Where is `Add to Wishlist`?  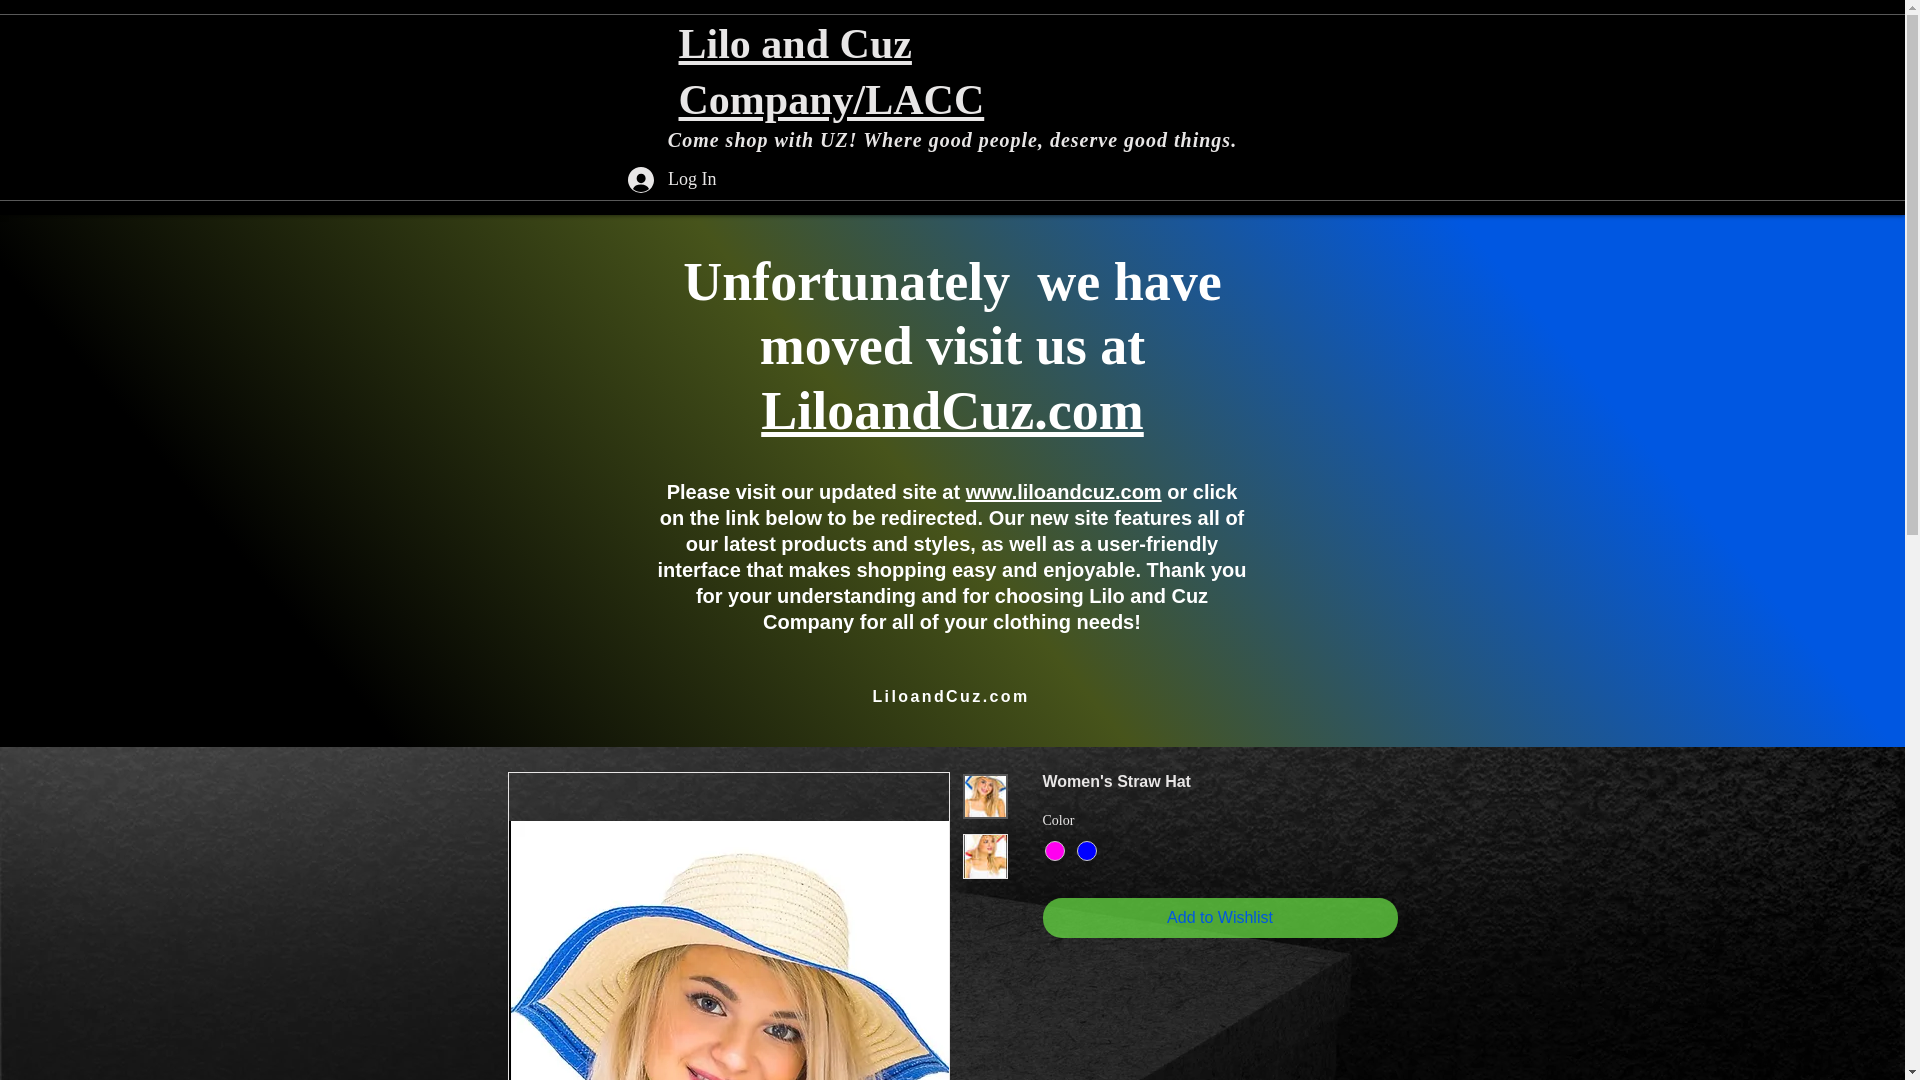
Add to Wishlist is located at coordinates (1220, 918).